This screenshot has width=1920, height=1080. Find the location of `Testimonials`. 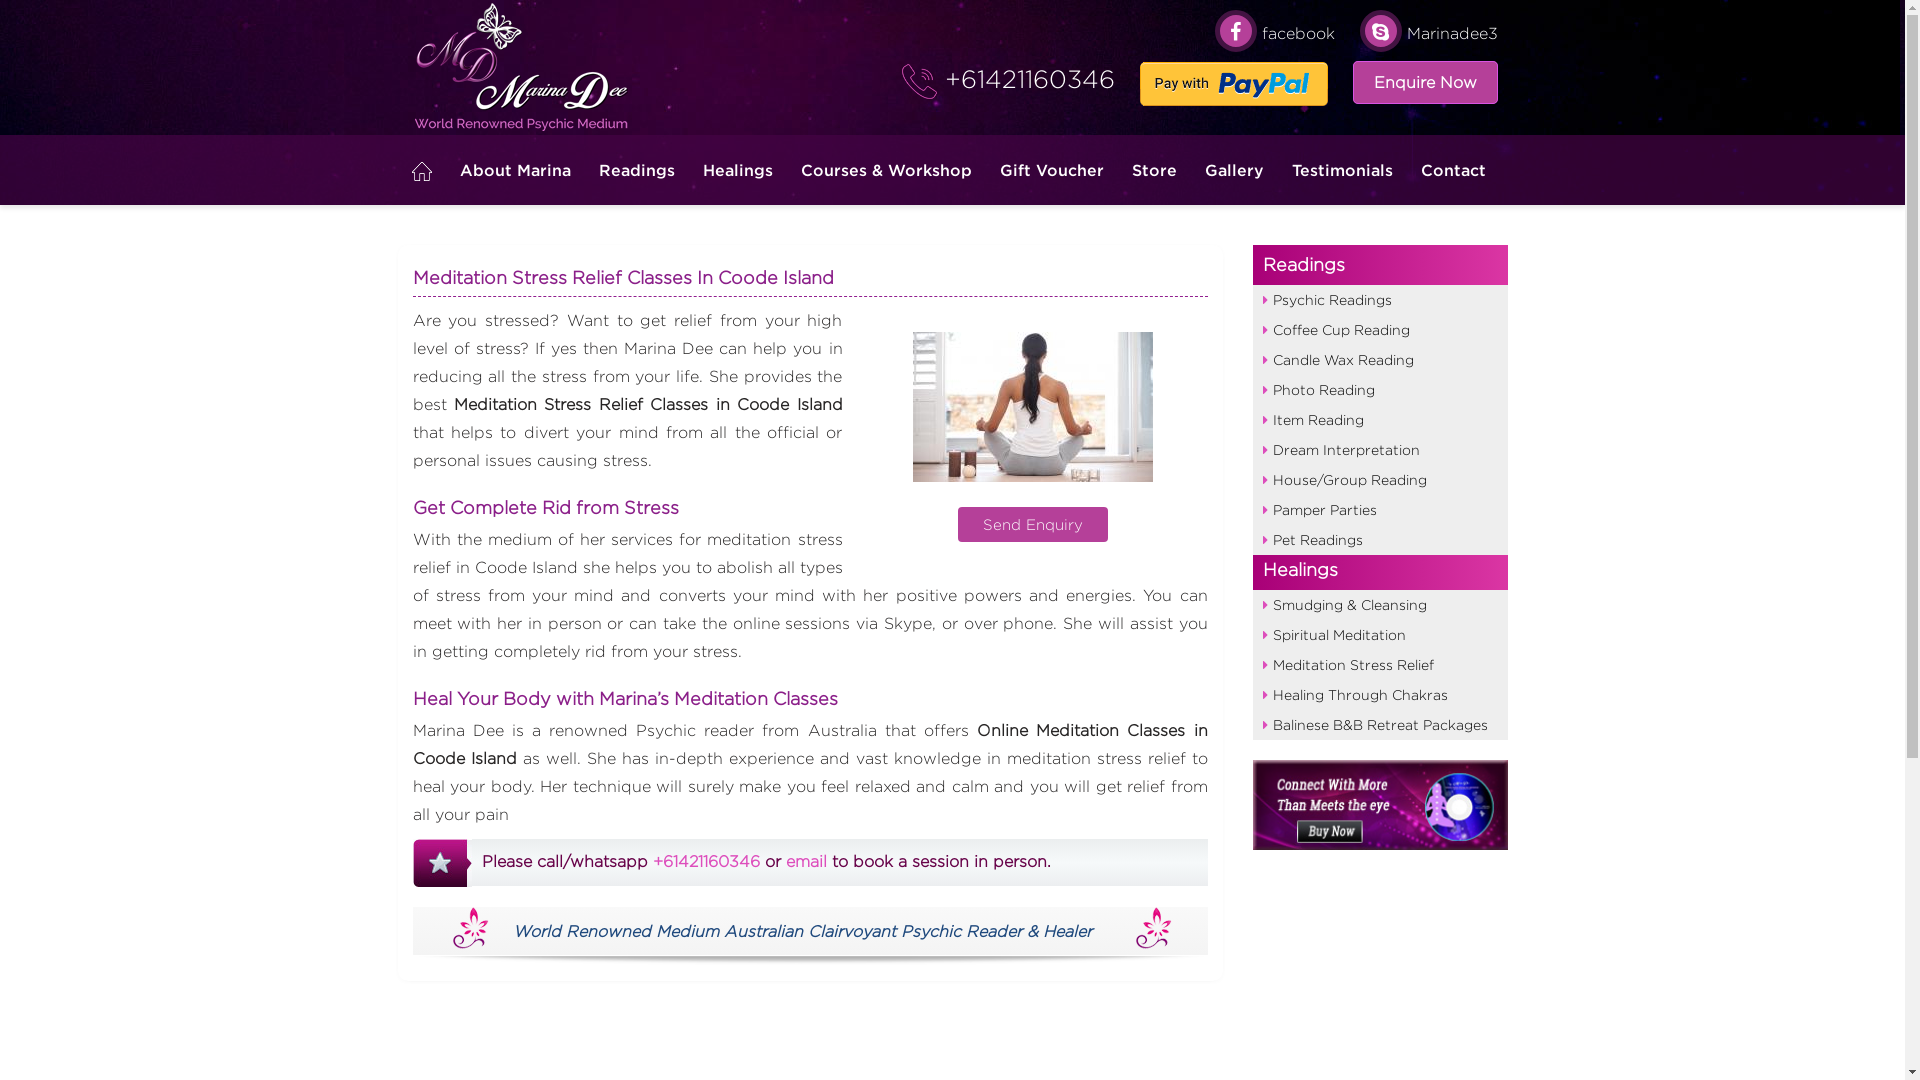

Testimonials is located at coordinates (1342, 170).